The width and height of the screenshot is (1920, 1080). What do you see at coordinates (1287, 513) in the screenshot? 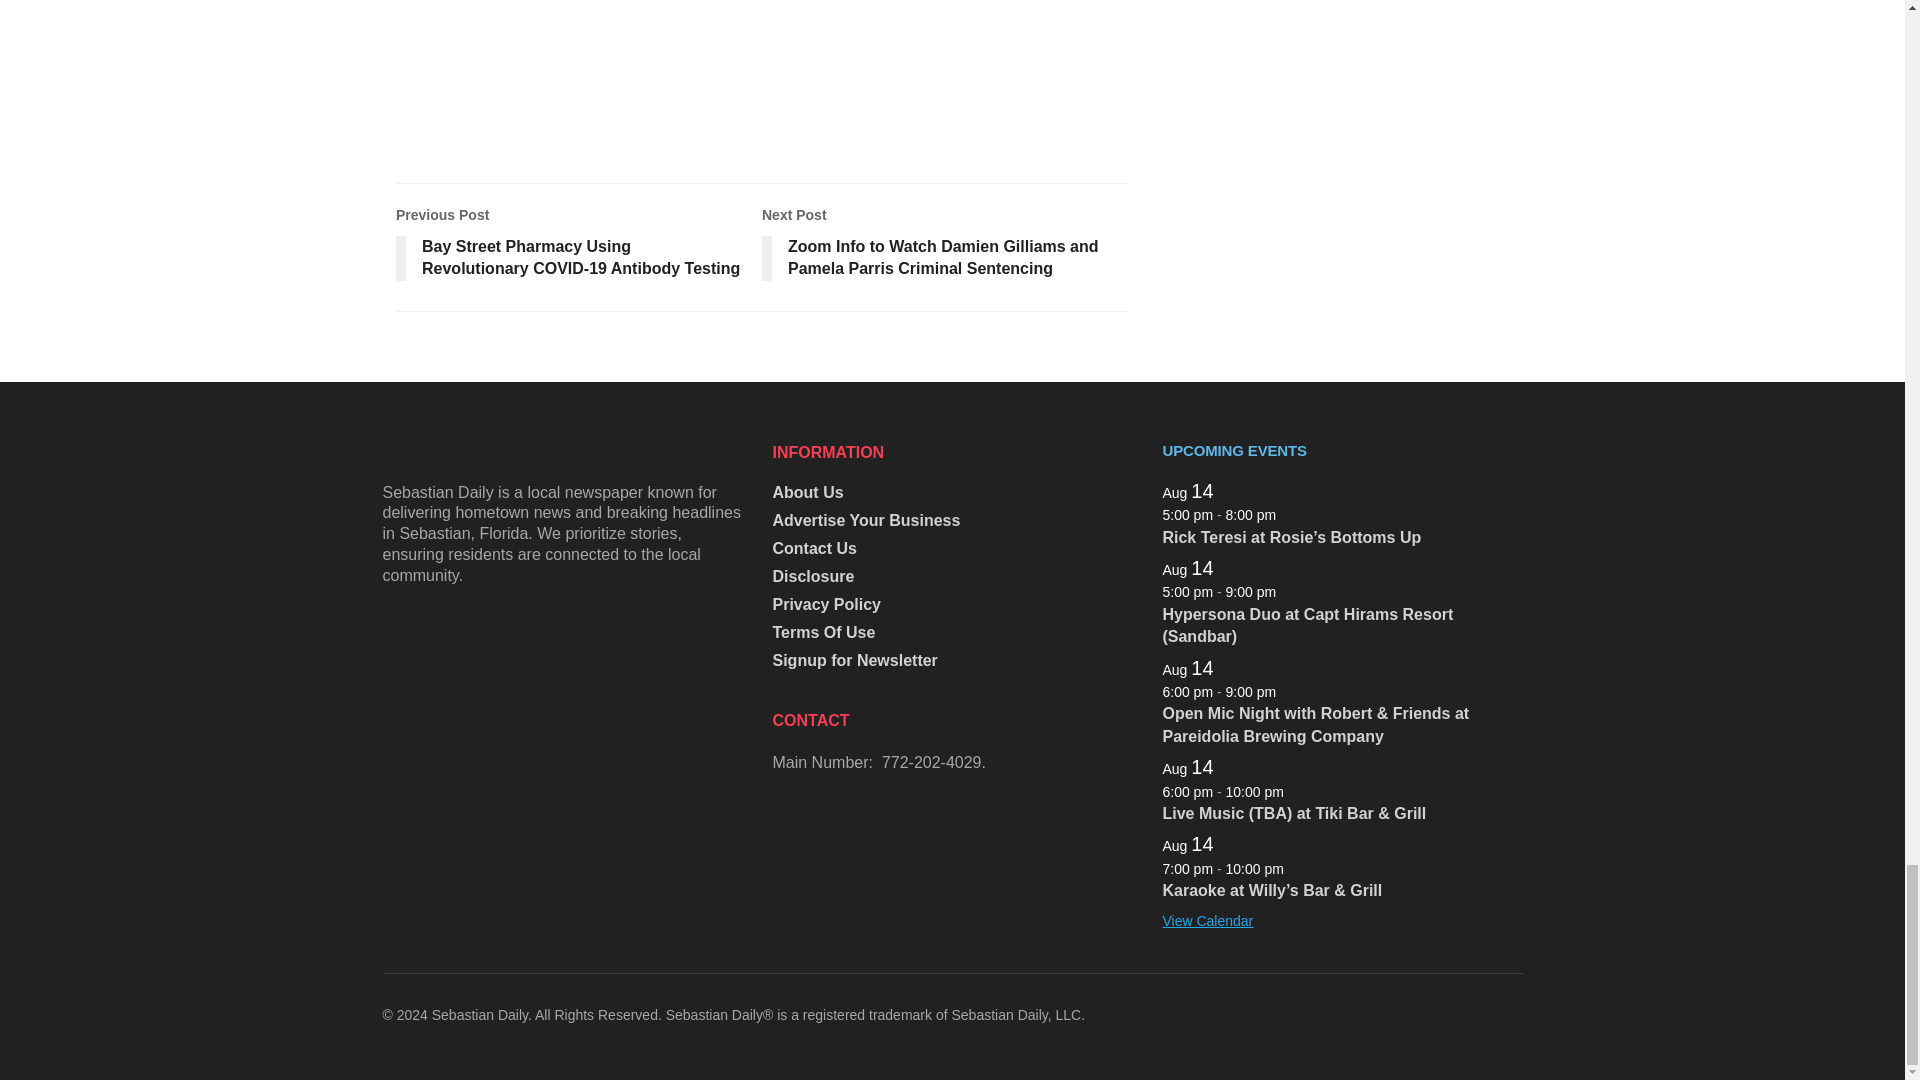
I see `Event Series` at bounding box center [1287, 513].